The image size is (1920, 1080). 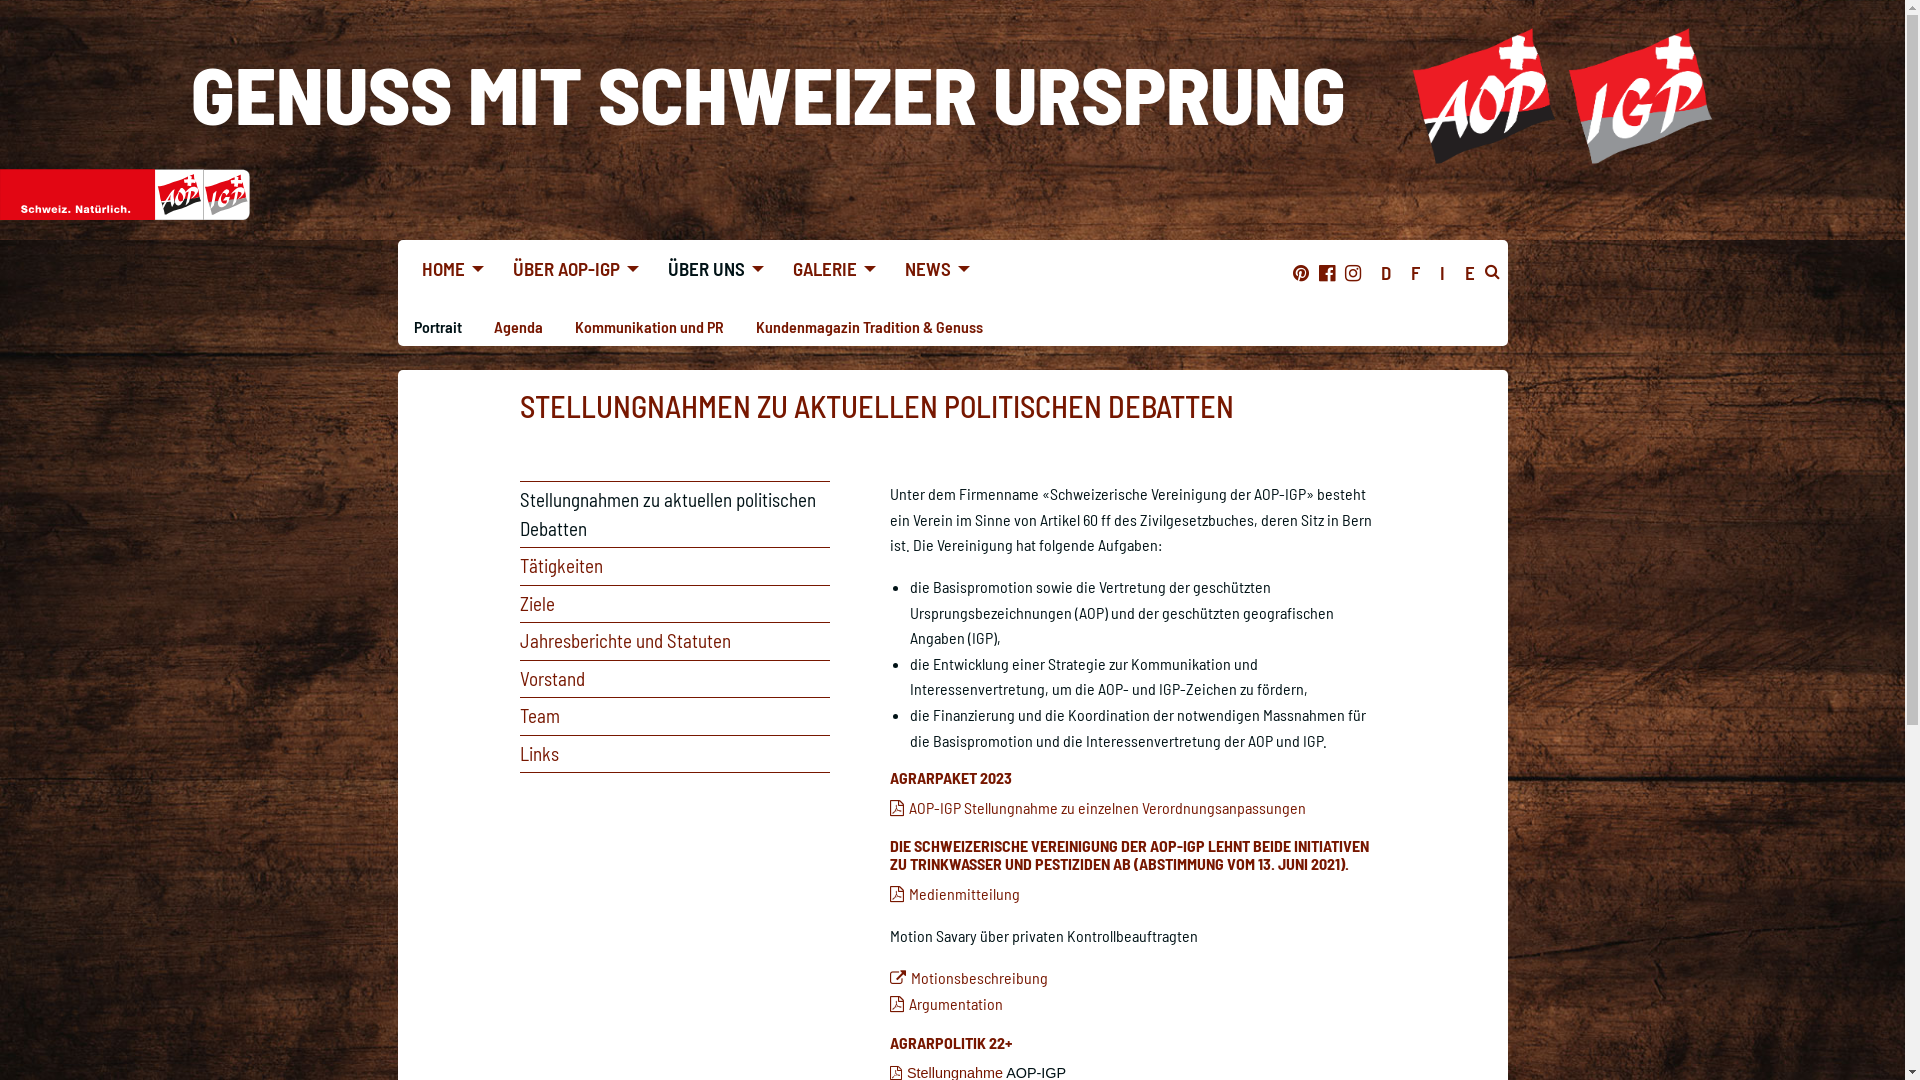 What do you see at coordinates (518, 326) in the screenshot?
I see `Agenda` at bounding box center [518, 326].